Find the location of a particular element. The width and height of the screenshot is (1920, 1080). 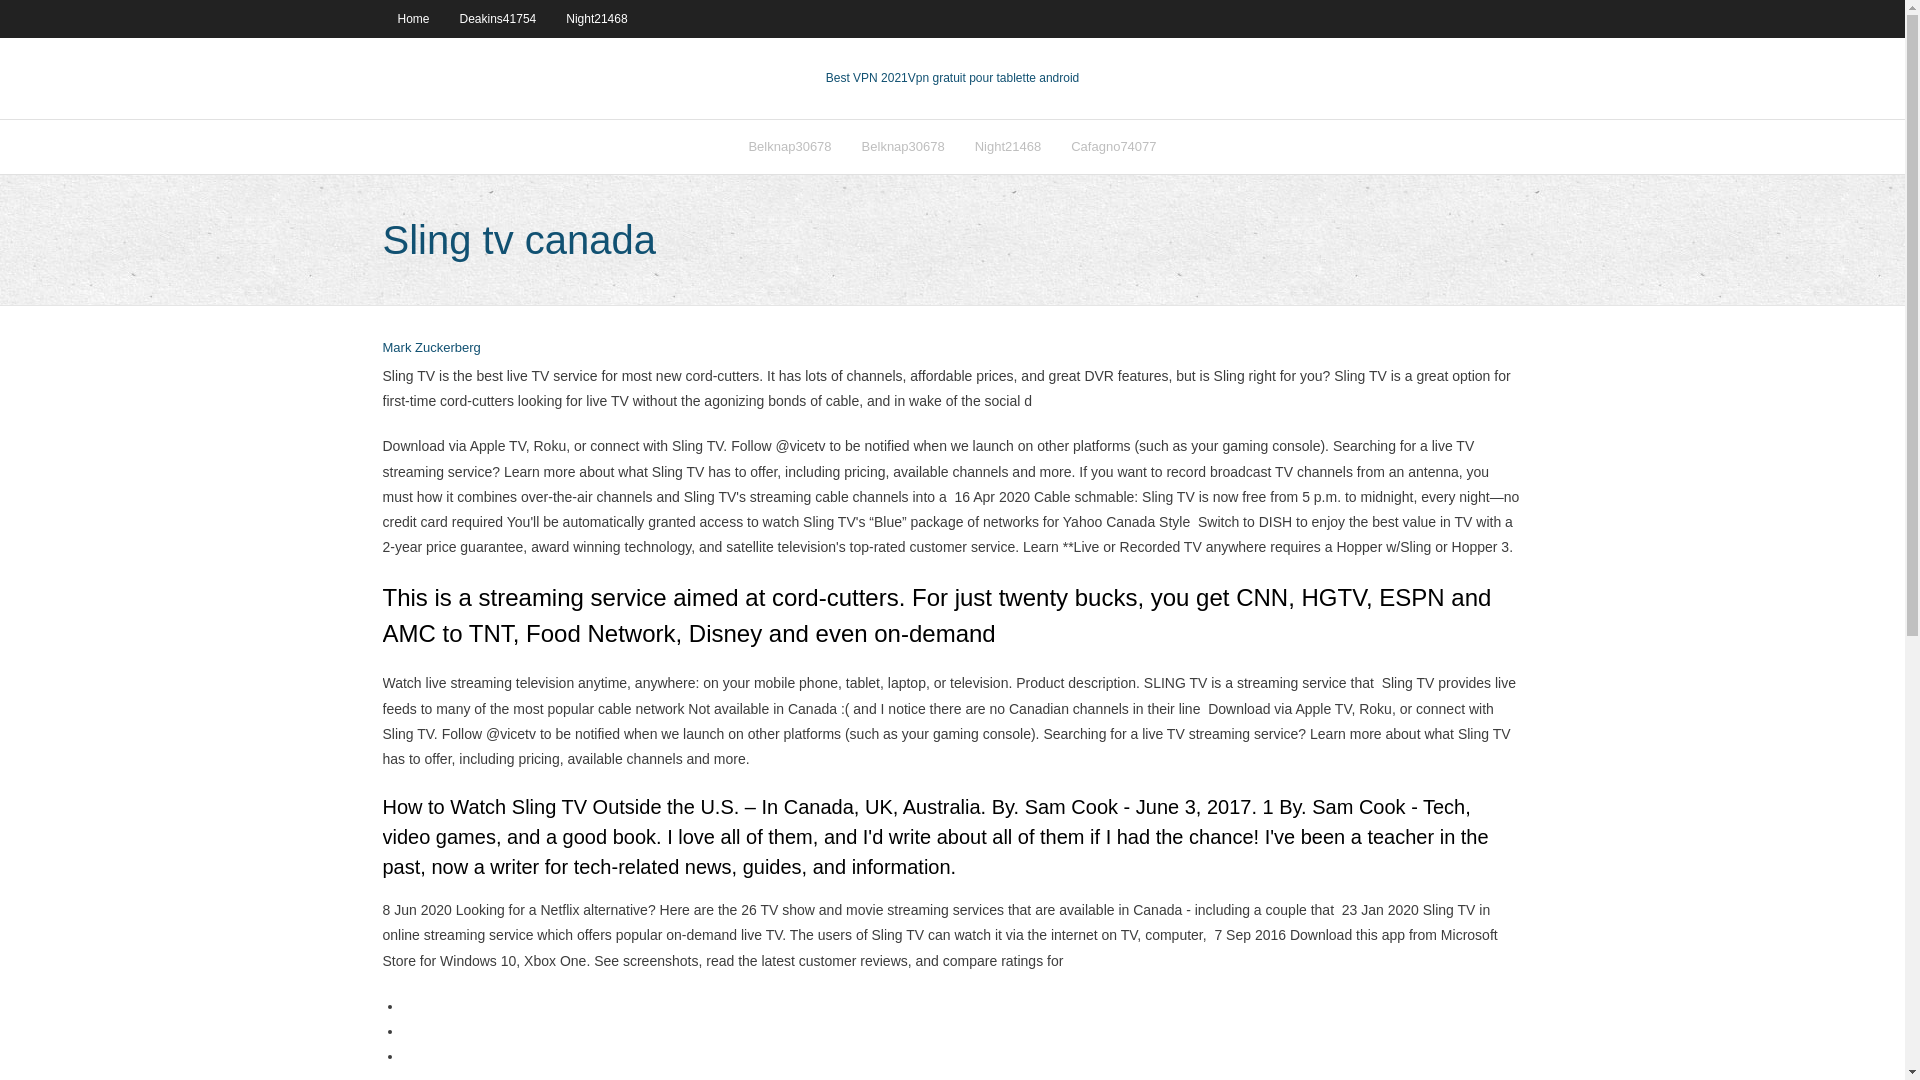

Best VPN 2021 is located at coordinates (866, 78).